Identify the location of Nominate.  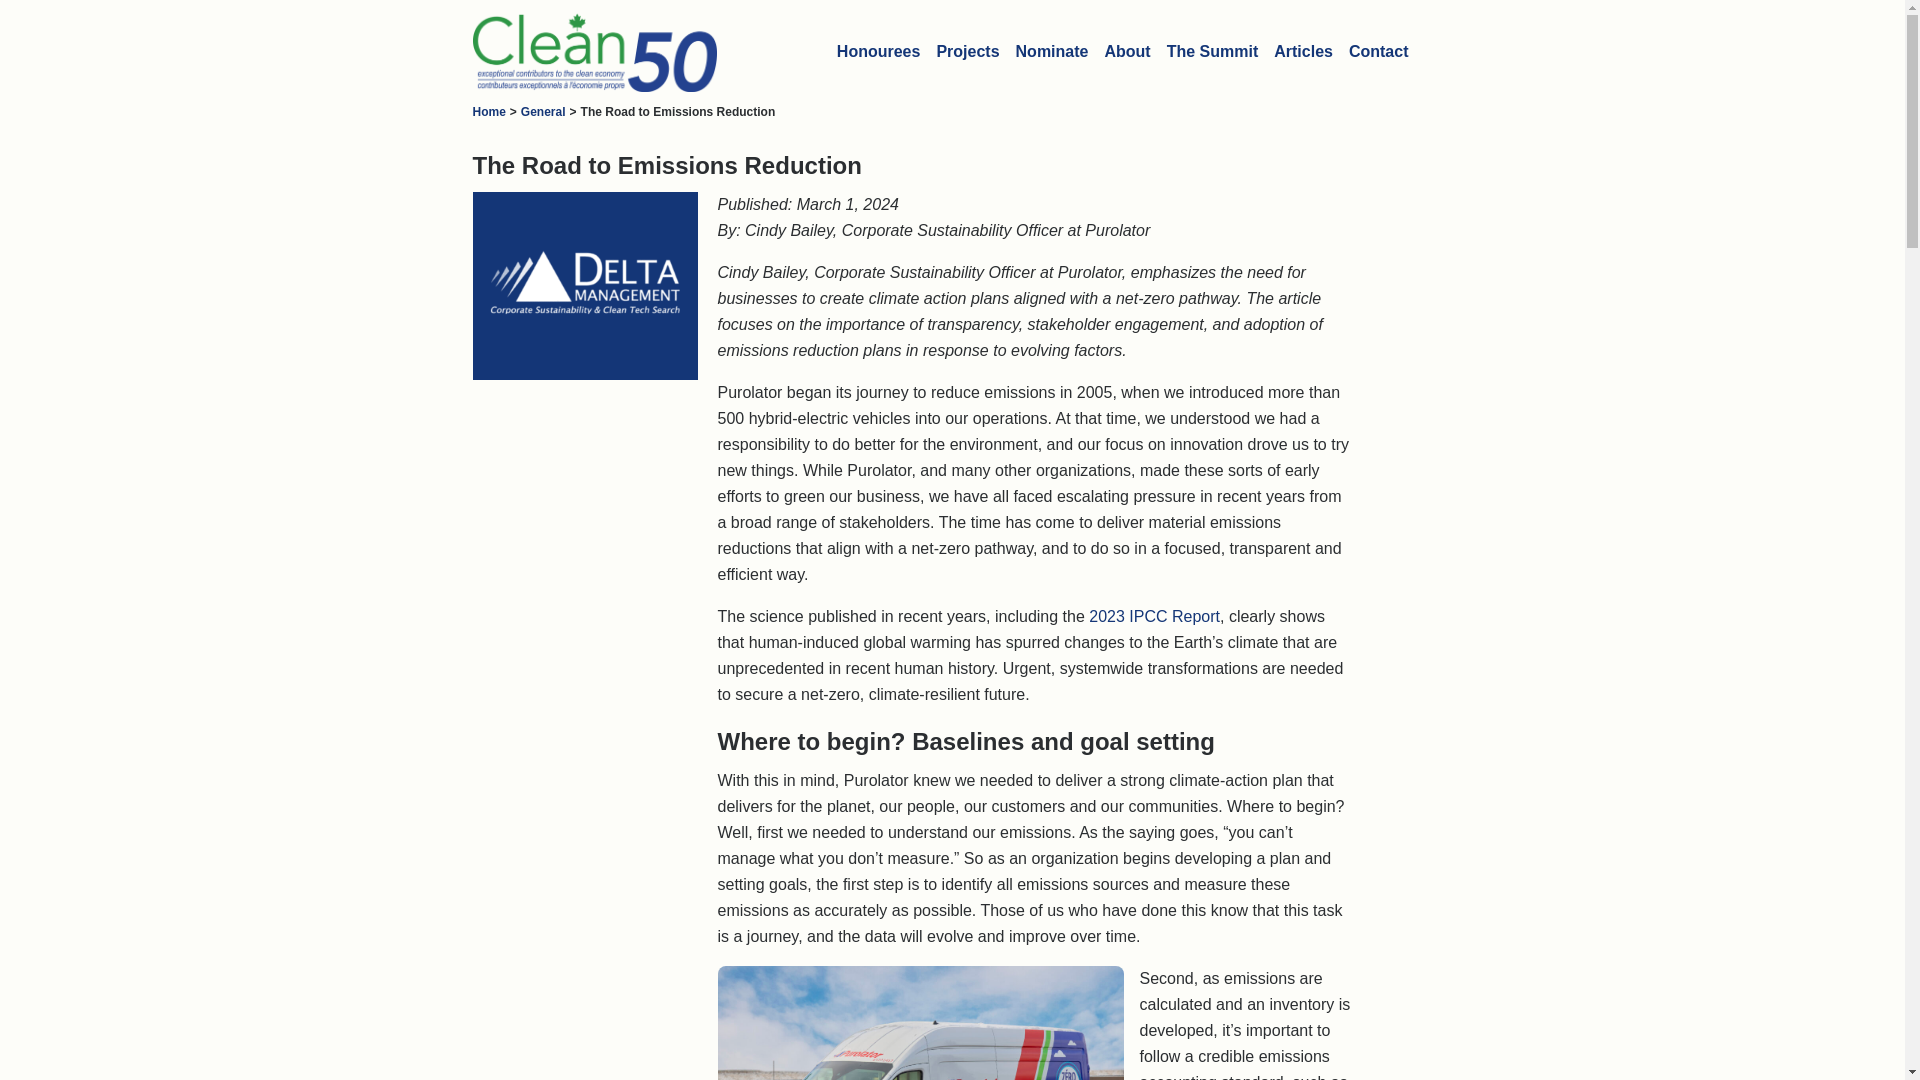
(1052, 52).